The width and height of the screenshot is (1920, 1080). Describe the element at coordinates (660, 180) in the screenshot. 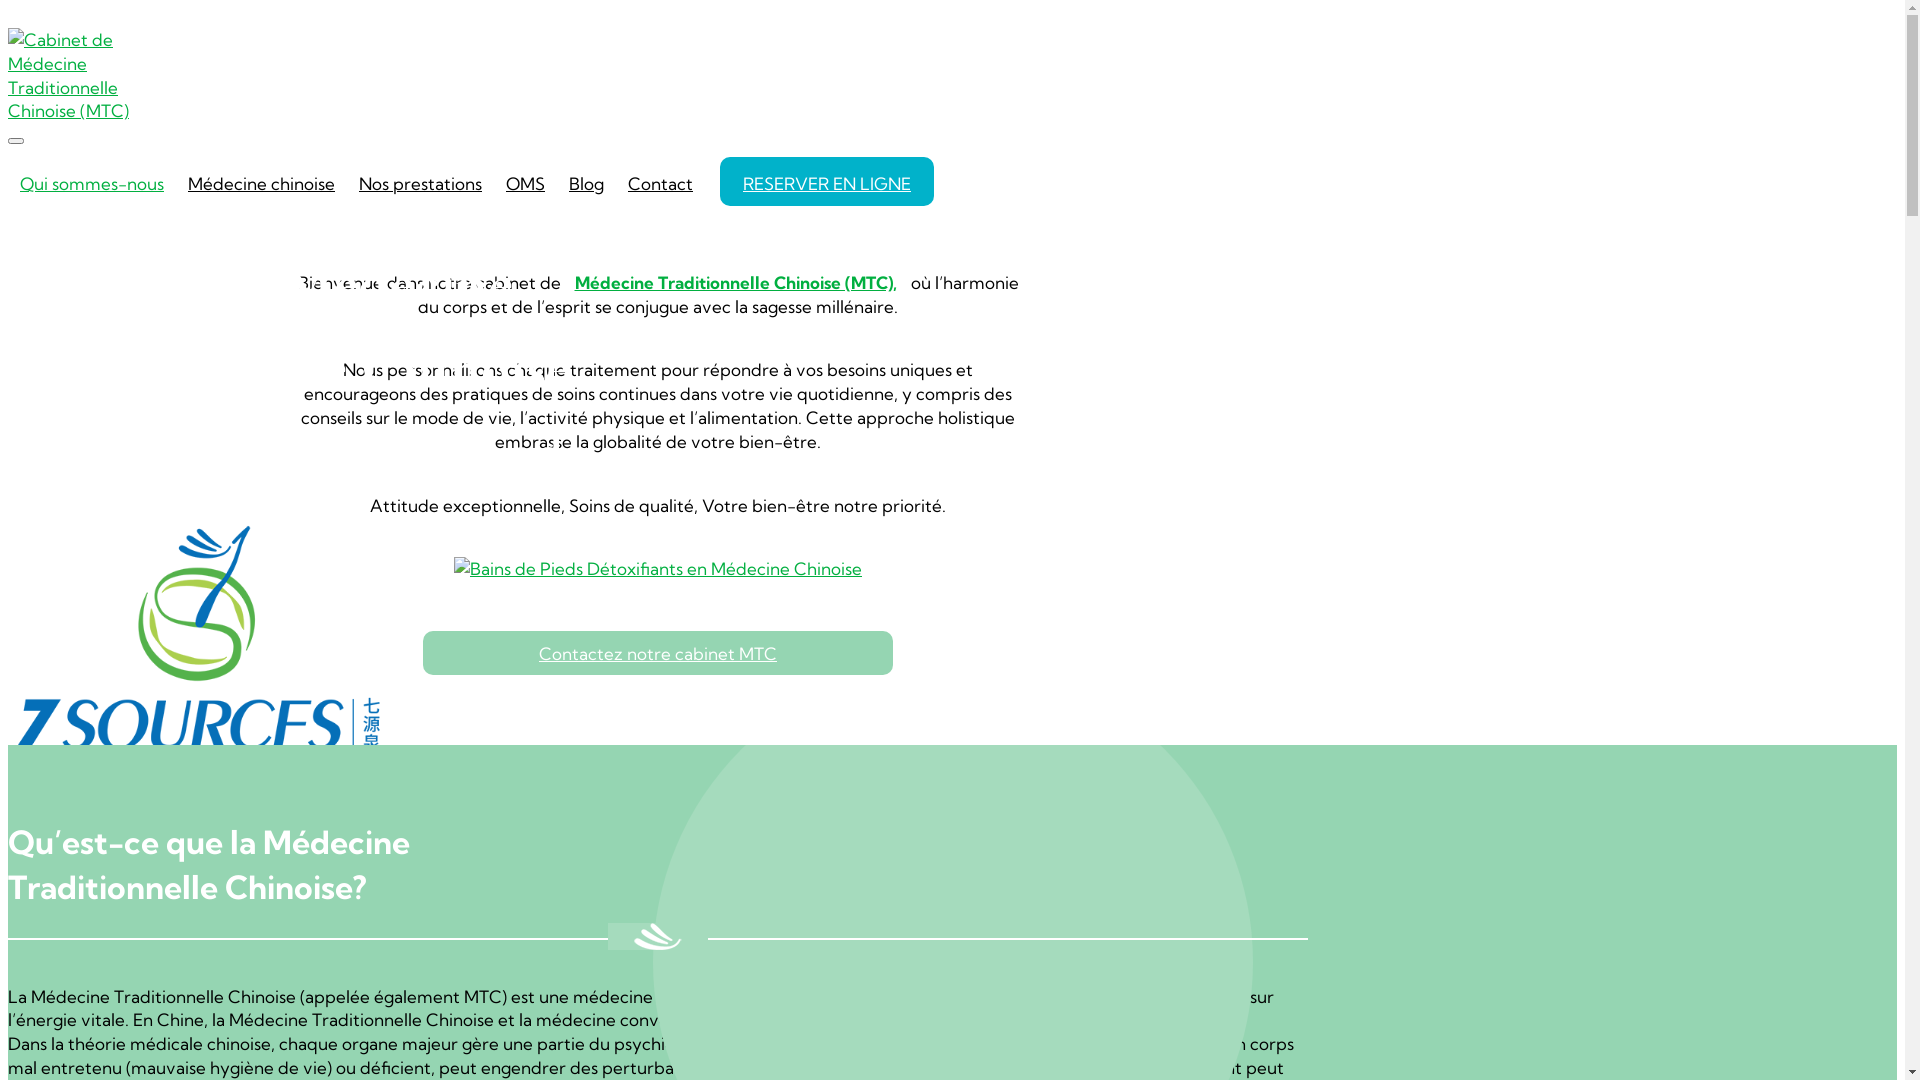

I see `Contact` at that location.